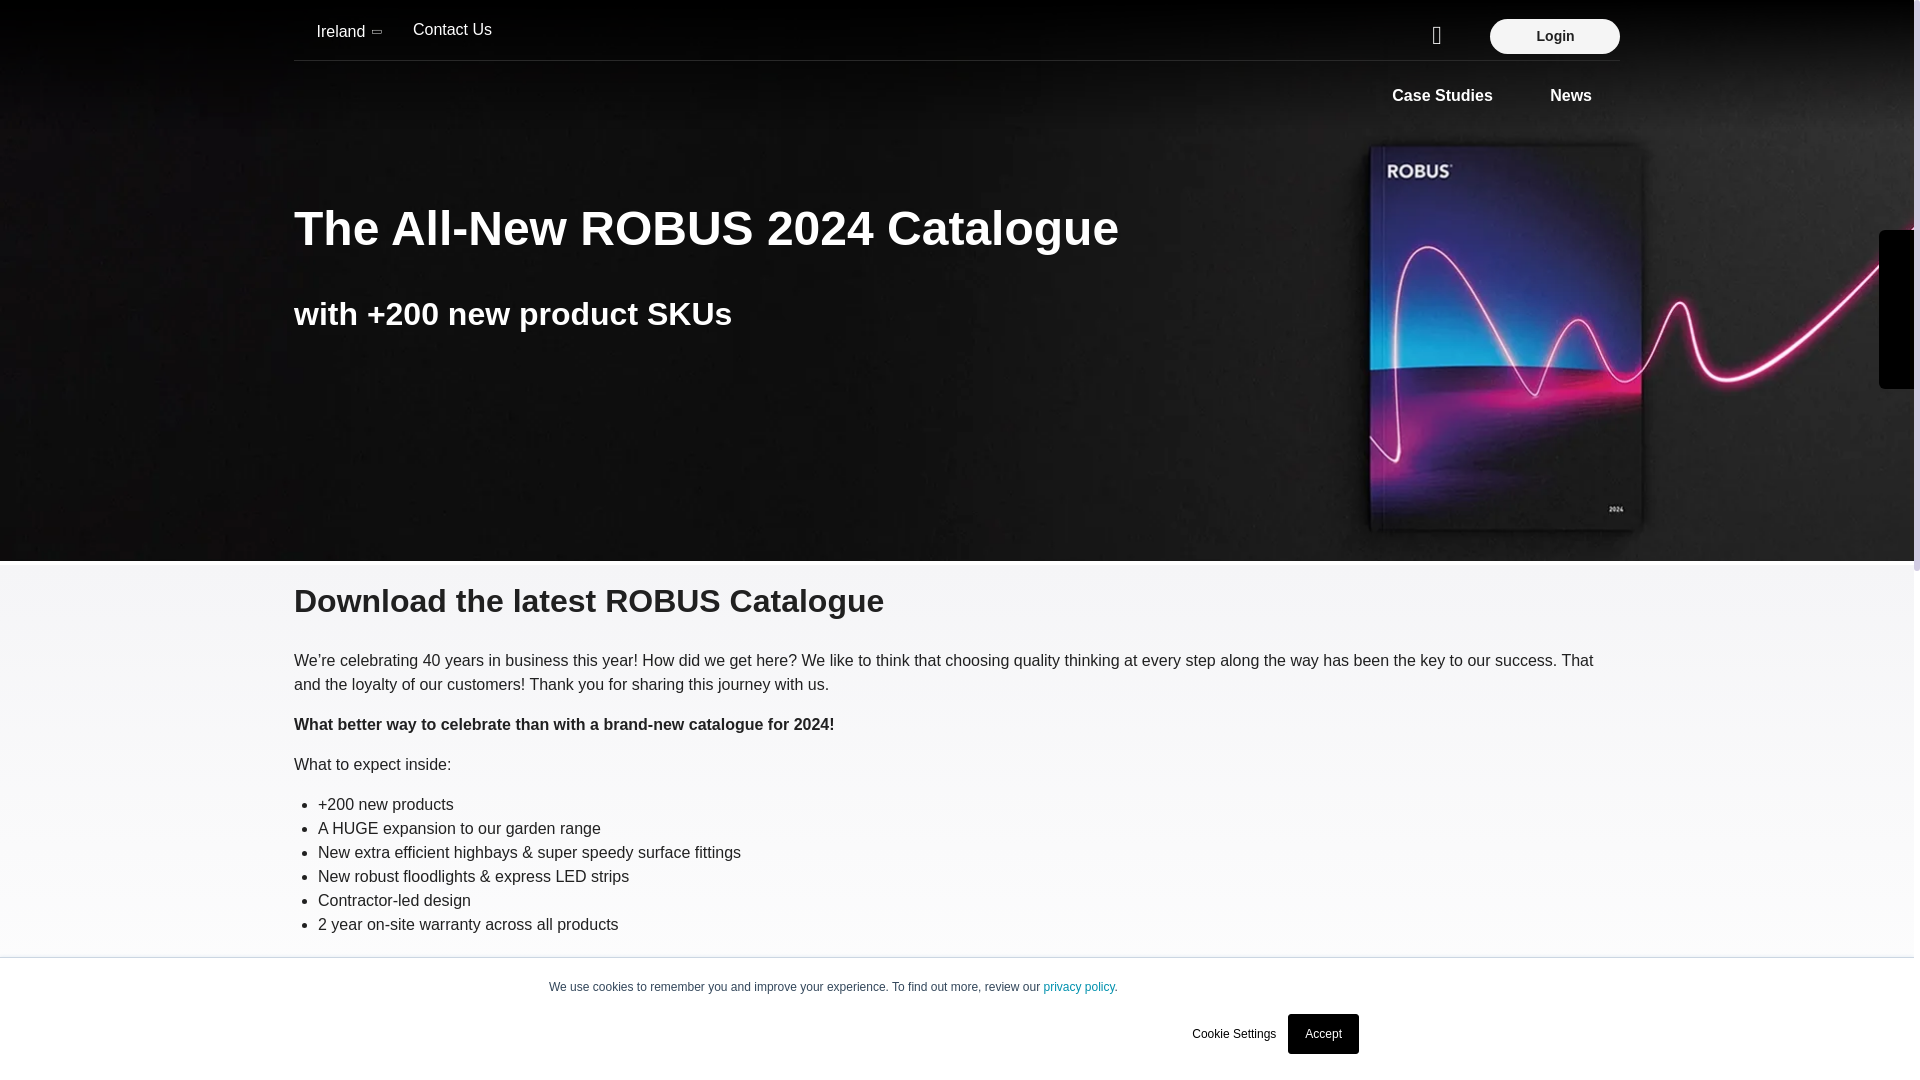 The height and width of the screenshot is (1080, 1920). What do you see at coordinates (1554, 35) in the screenshot?
I see `Login` at bounding box center [1554, 35].